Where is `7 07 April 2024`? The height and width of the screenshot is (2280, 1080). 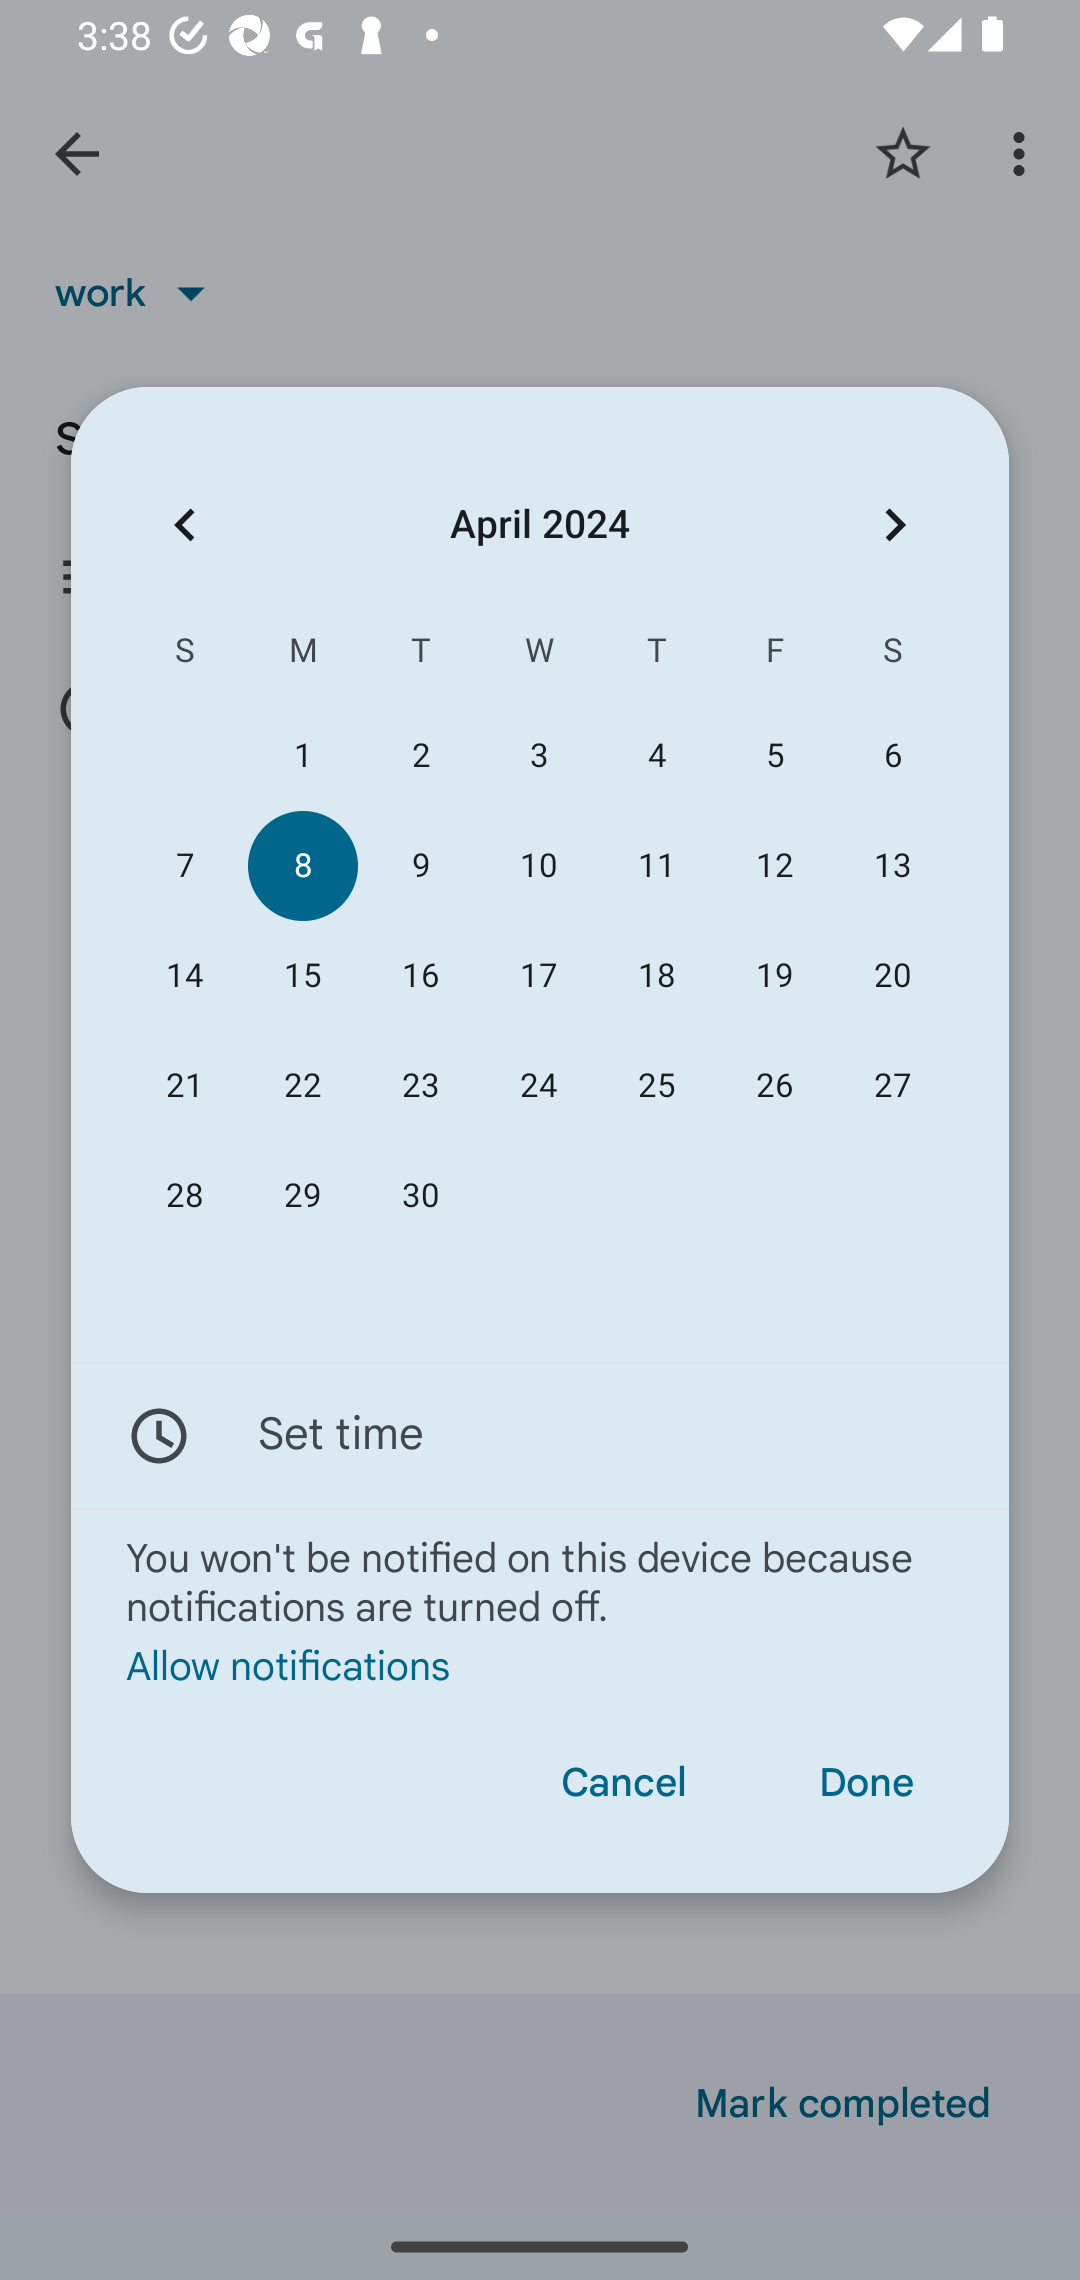 7 07 April 2024 is located at coordinates (185, 866).